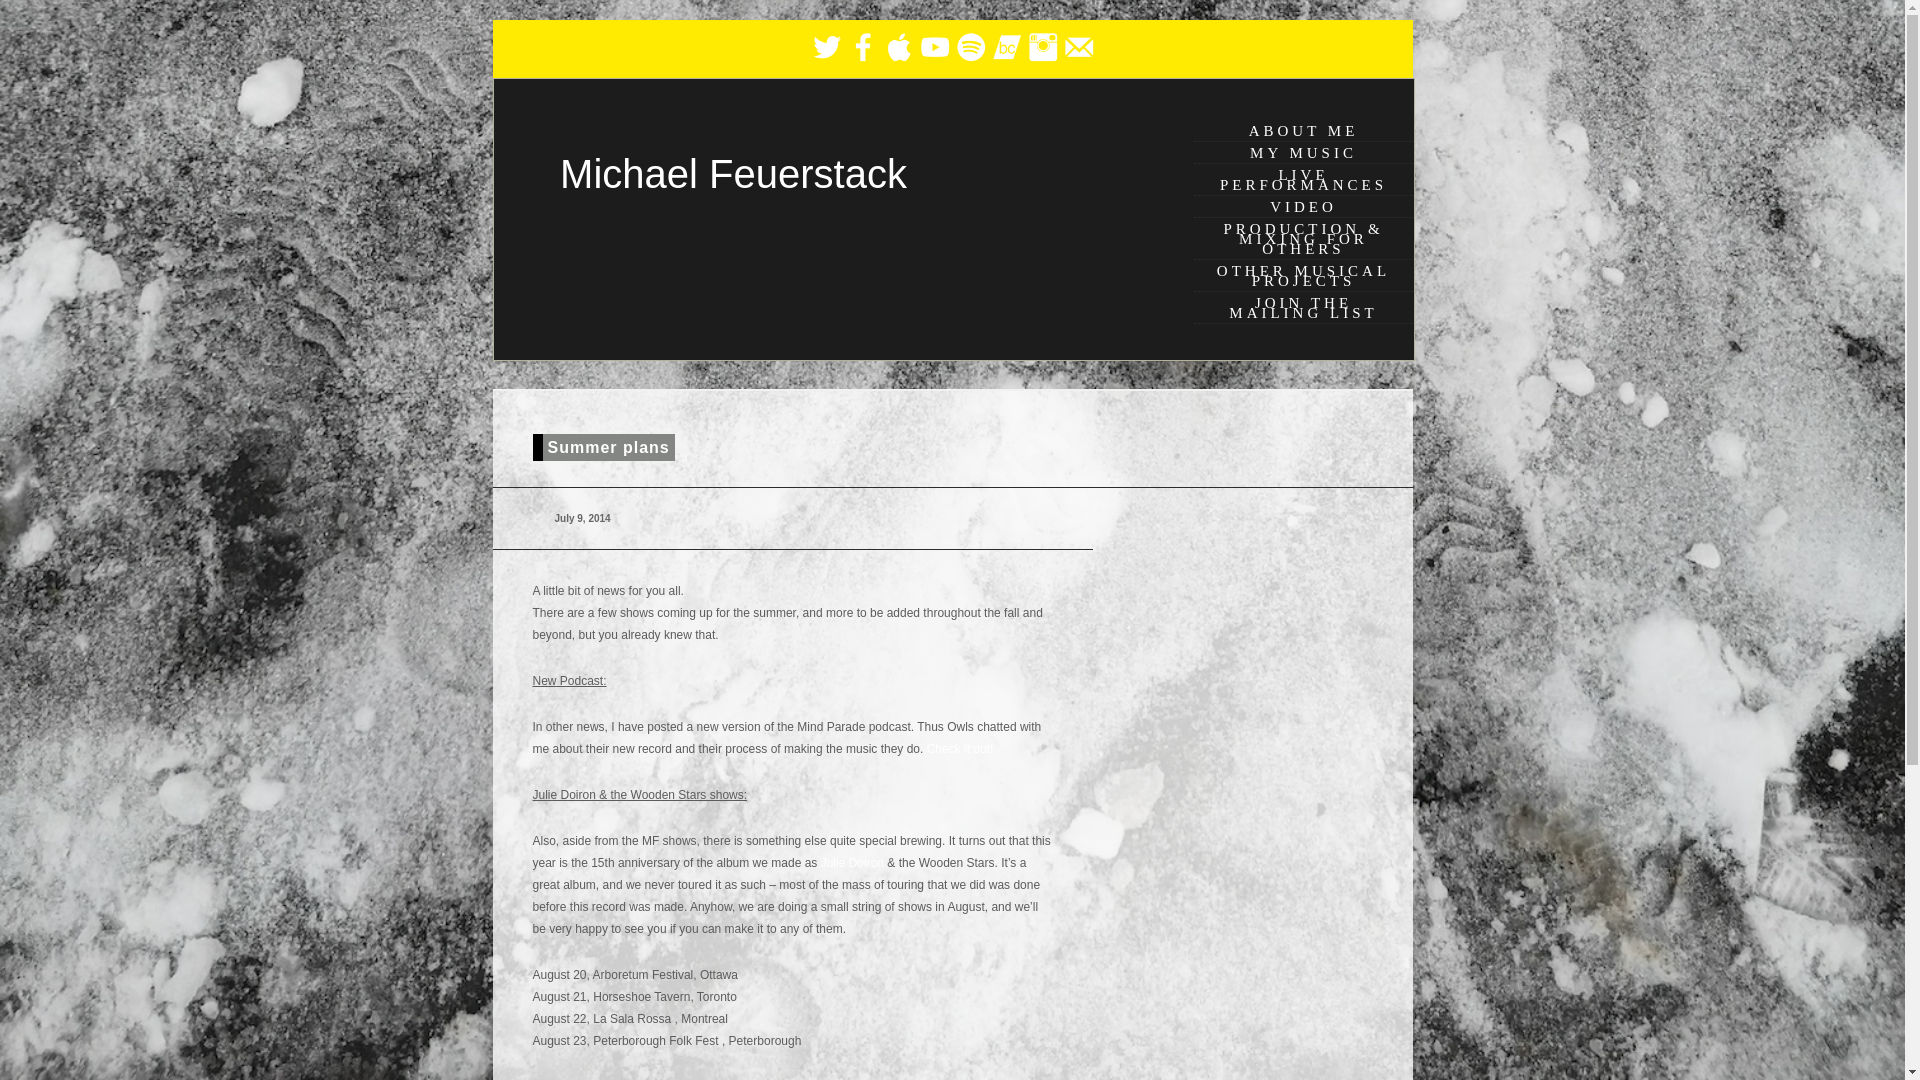  Describe the element at coordinates (1006, 46) in the screenshot. I see `Bandcamp` at that location.